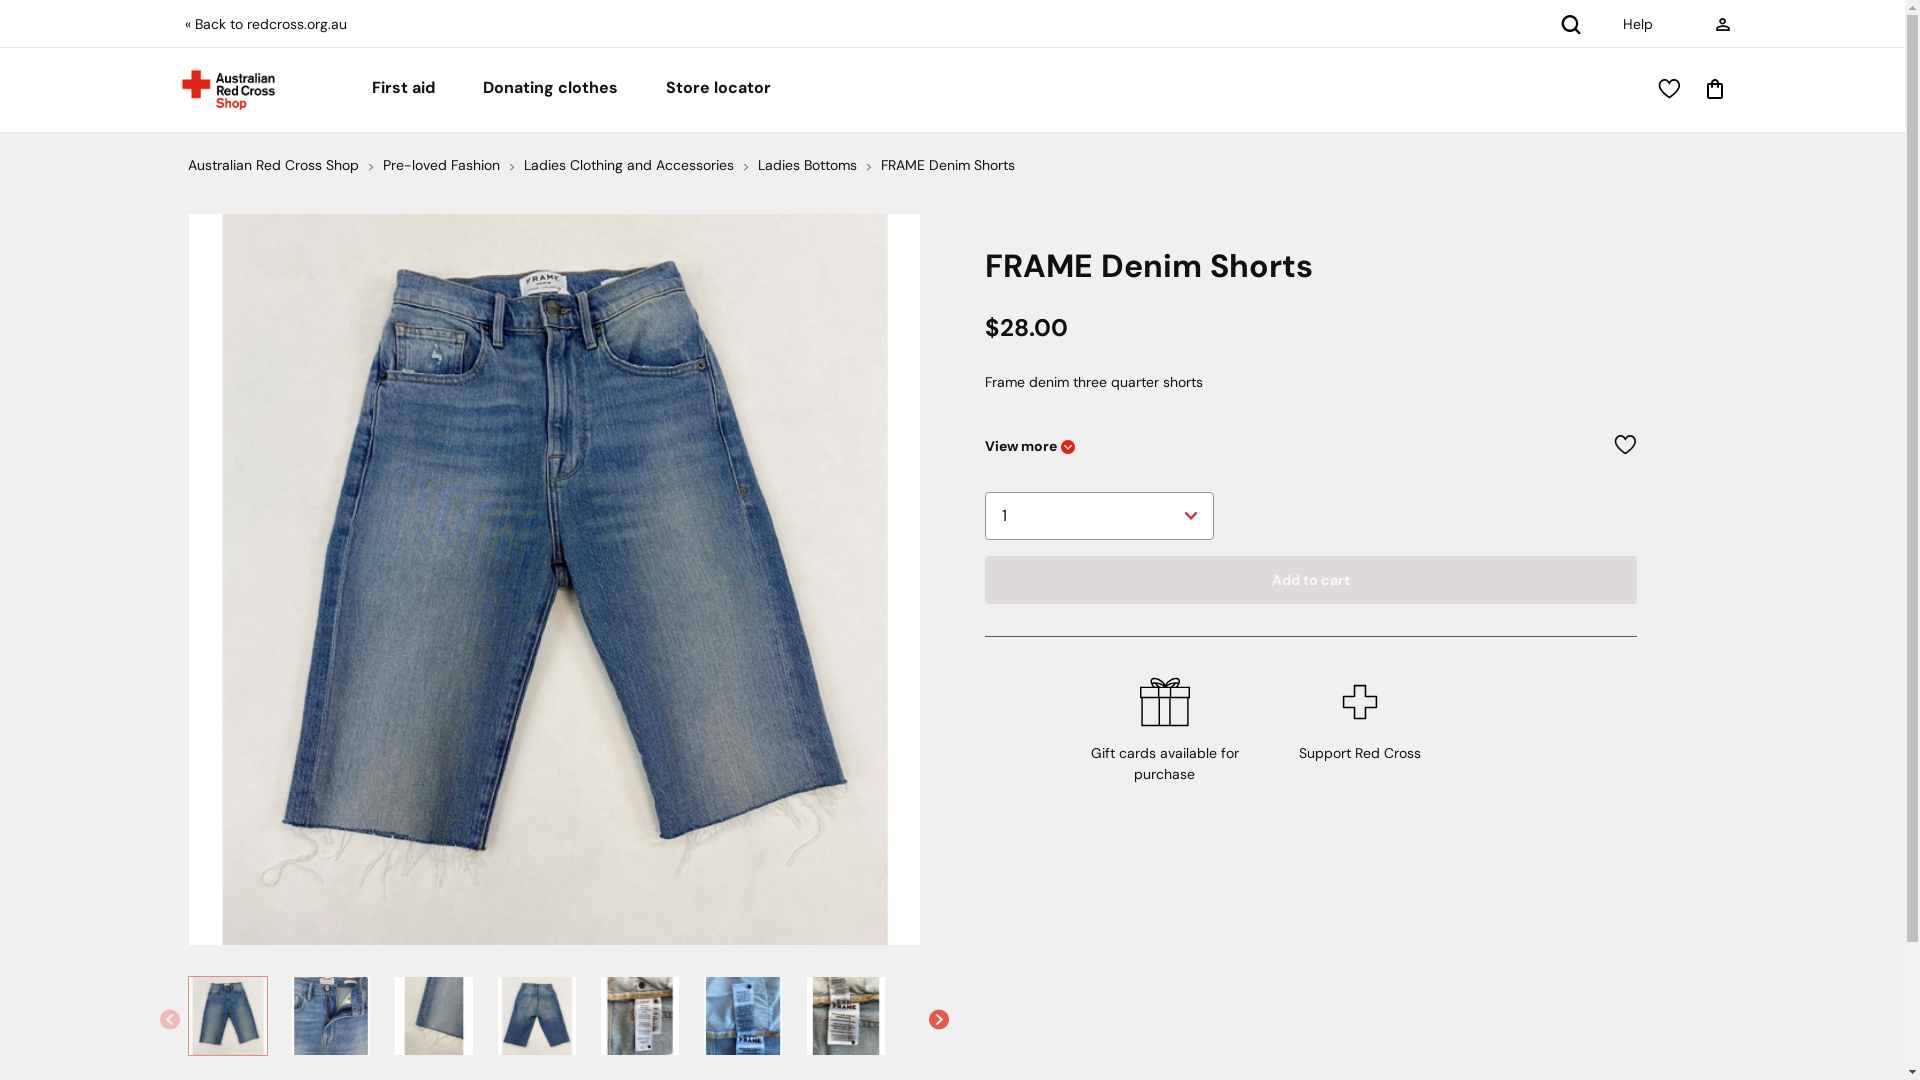 The image size is (1920, 1080). What do you see at coordinates (440, 166) in the screenshot?
I see `Pre-loved Fashion` at bounding box center [440, 166].